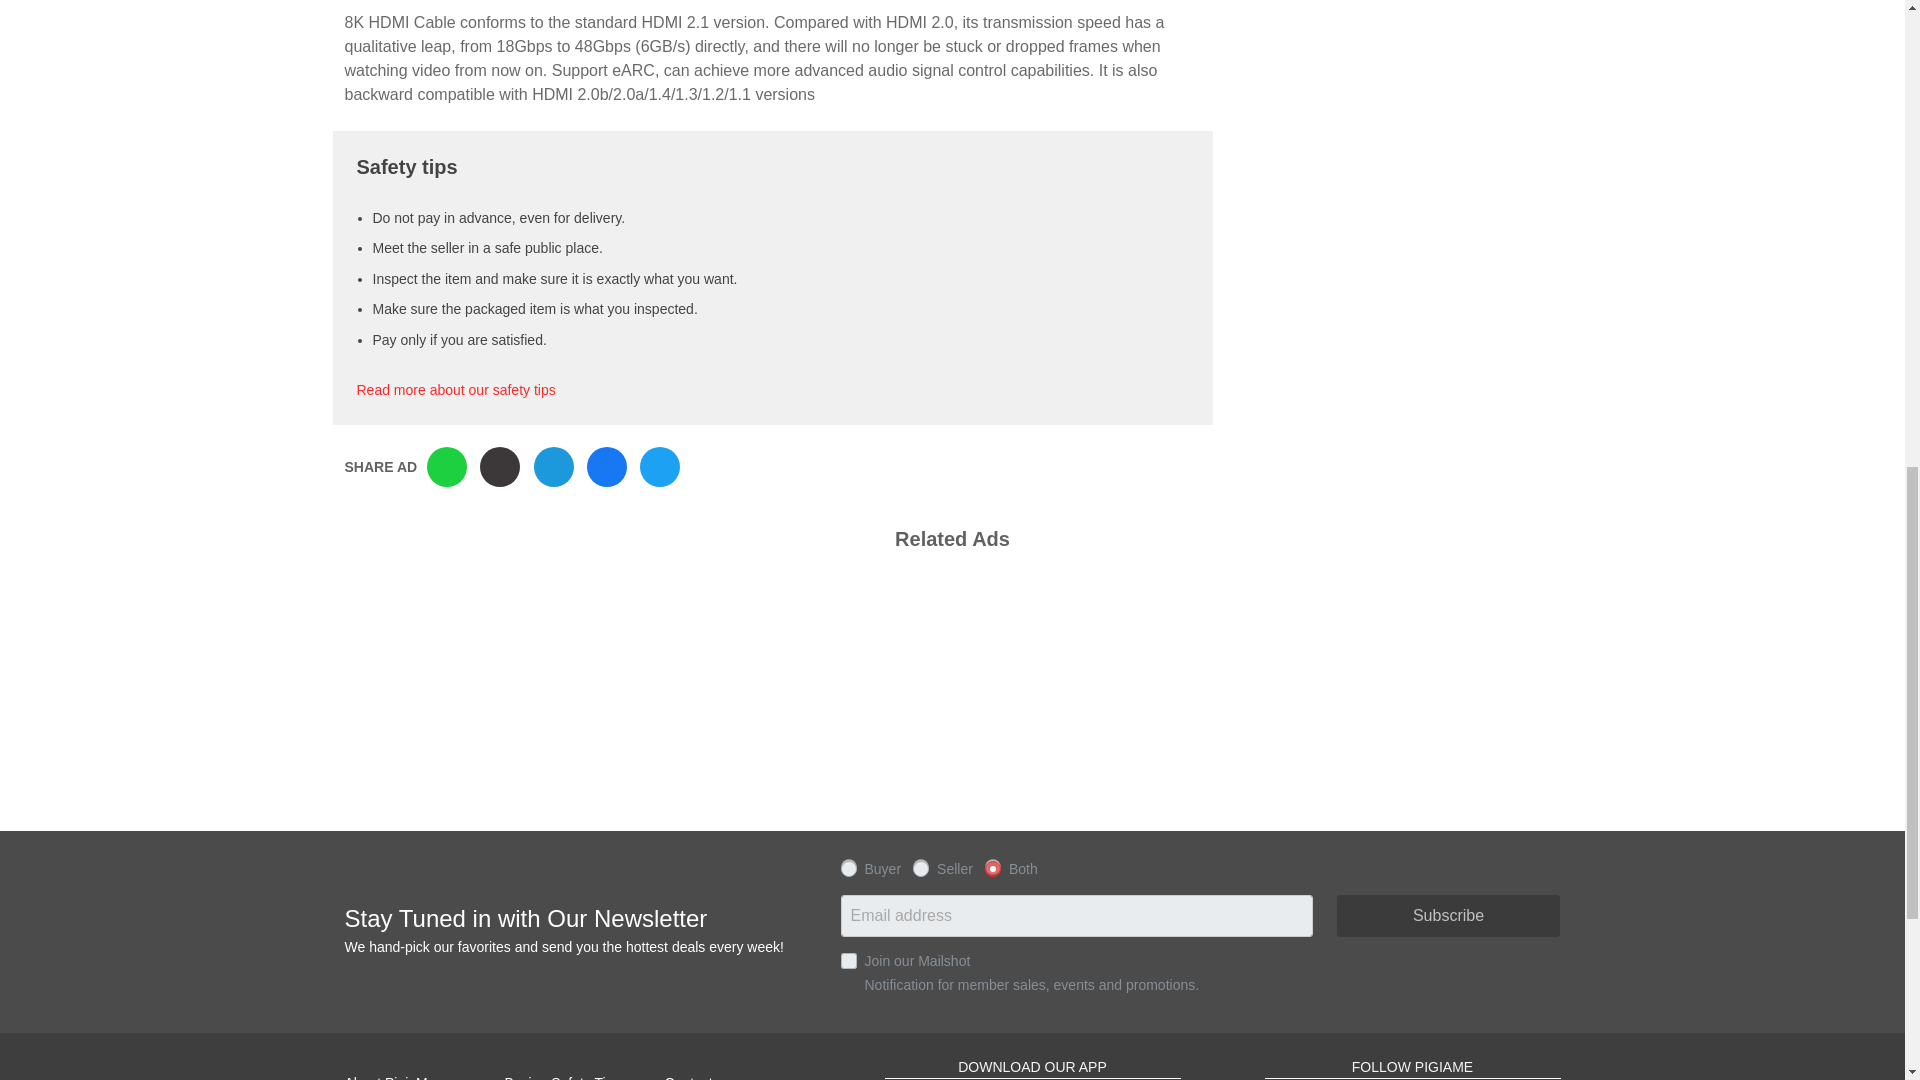  Describe the element at coordinates (446, 467) in the screenshot. I see `Share via WhatsApp` at that location.